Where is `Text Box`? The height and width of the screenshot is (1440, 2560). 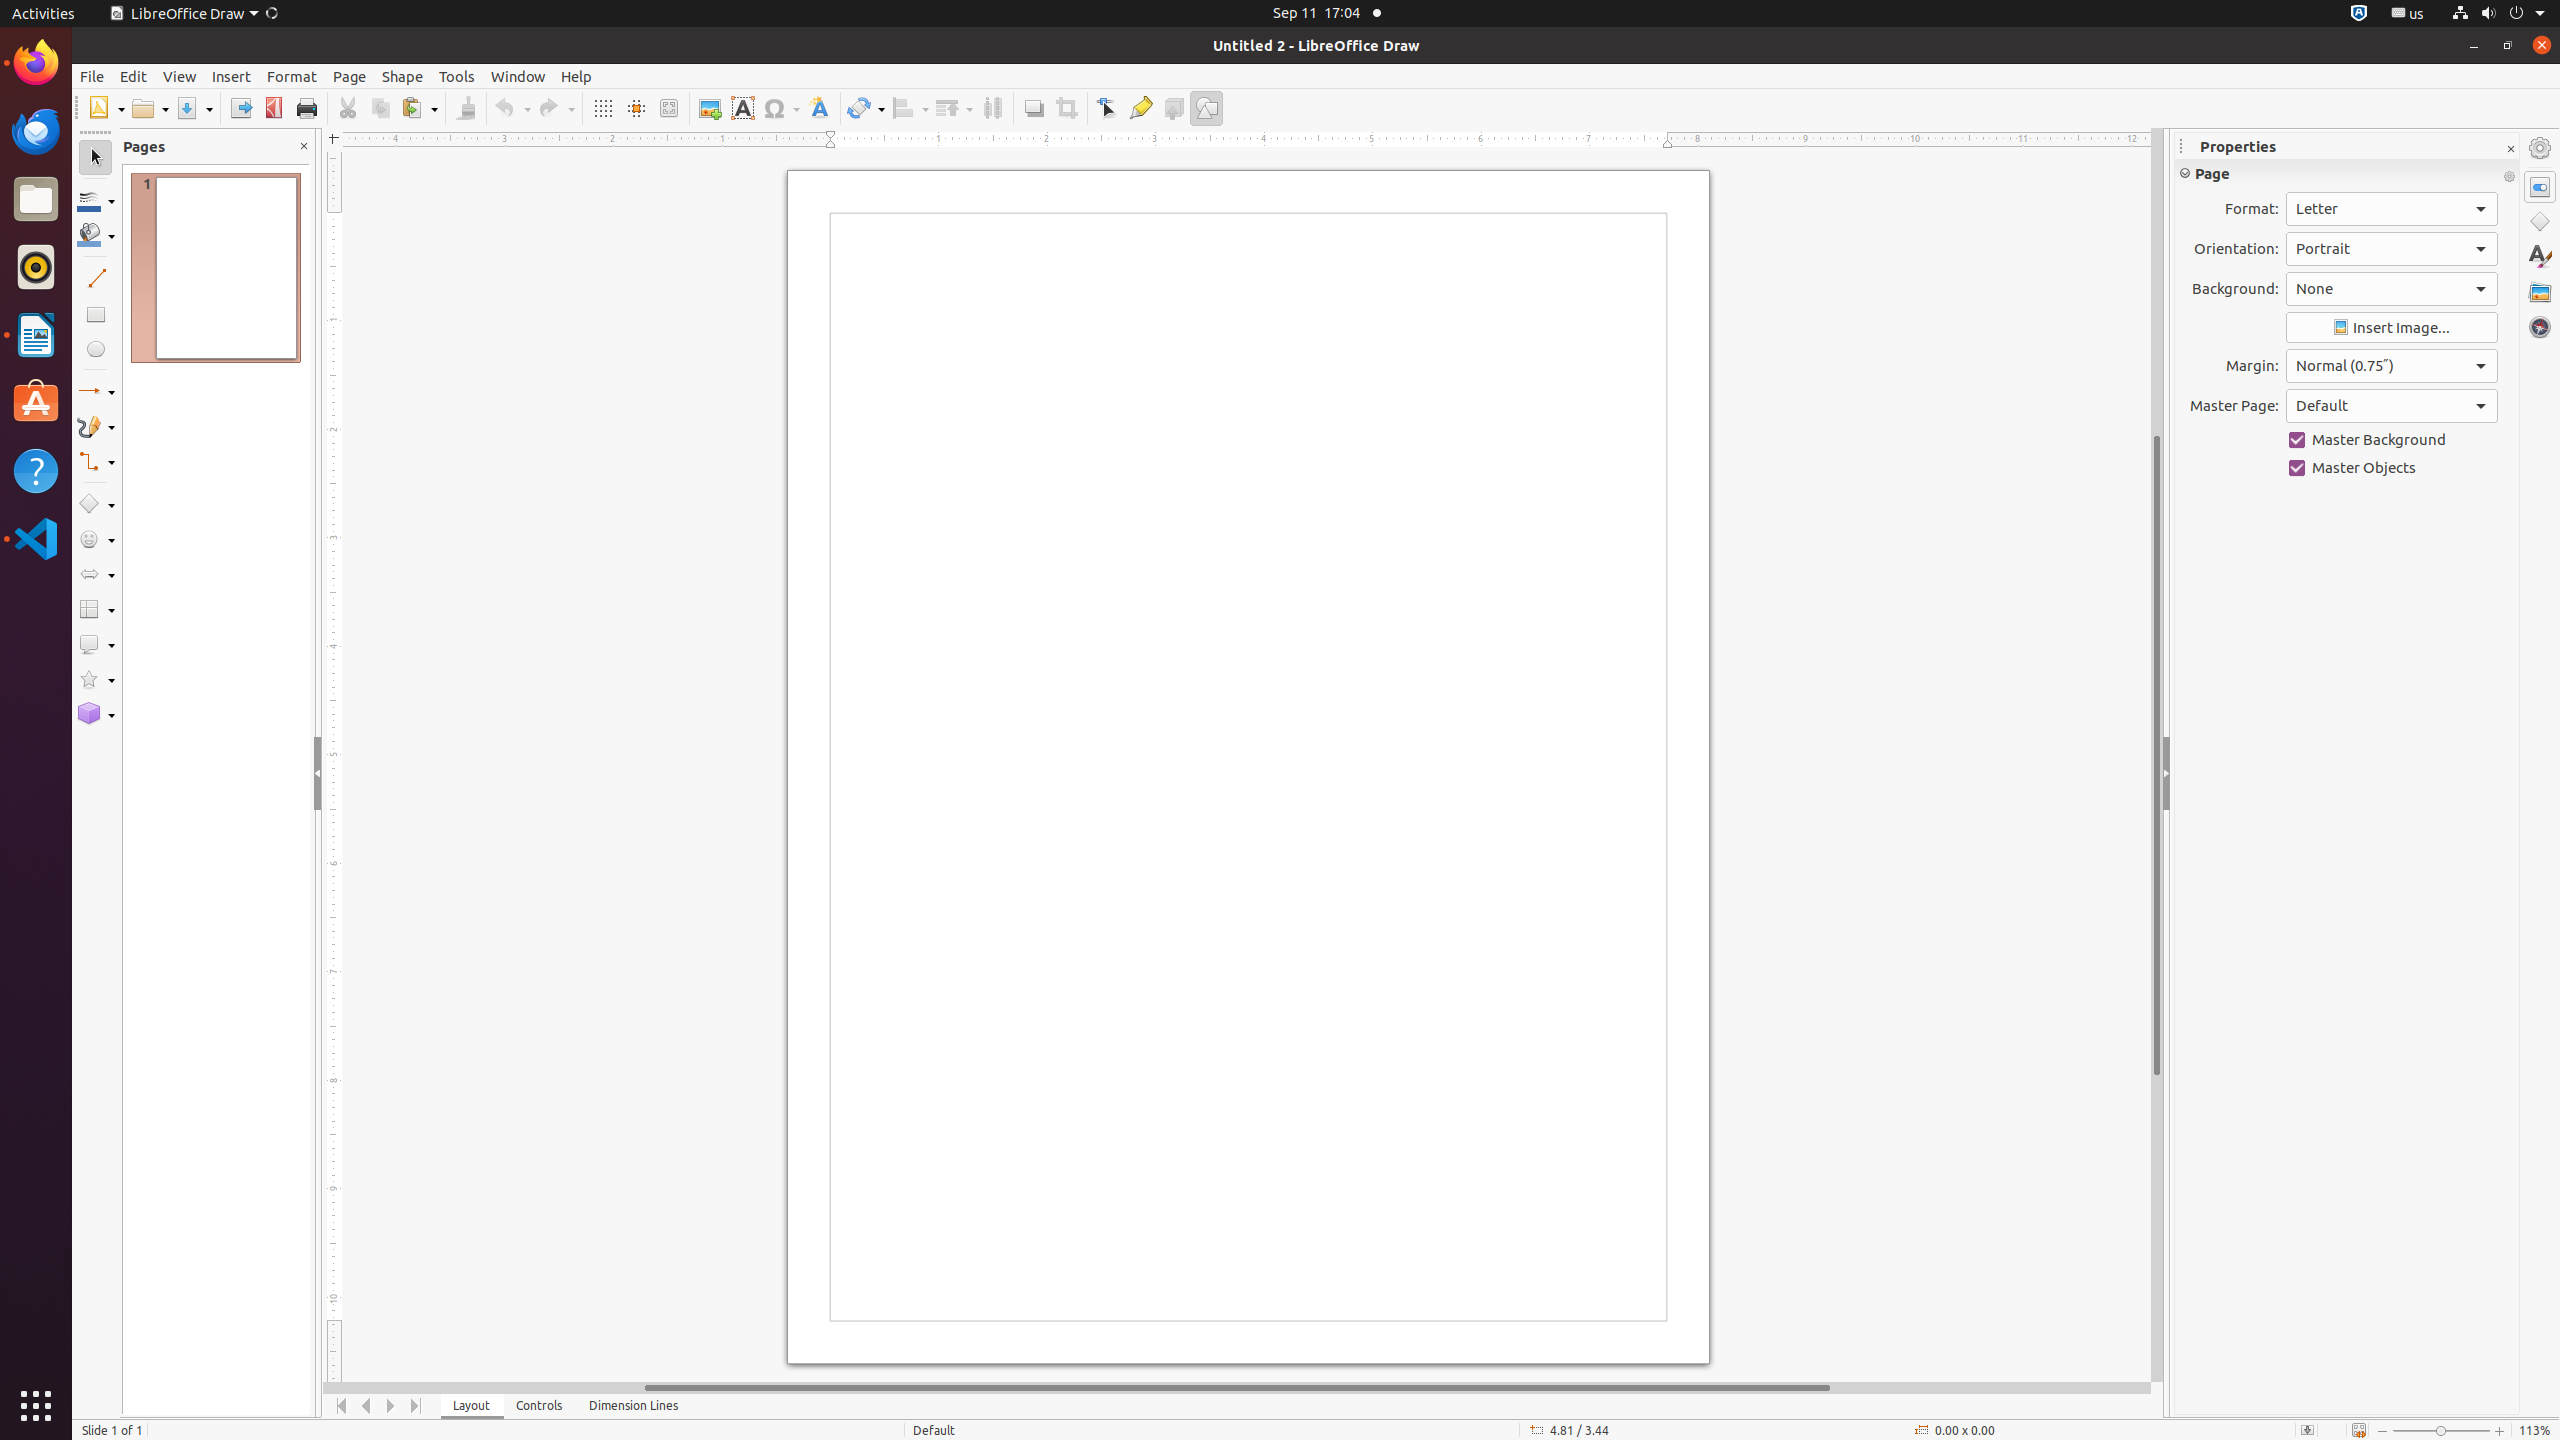
Text Box is located at coordinates (742, 108).